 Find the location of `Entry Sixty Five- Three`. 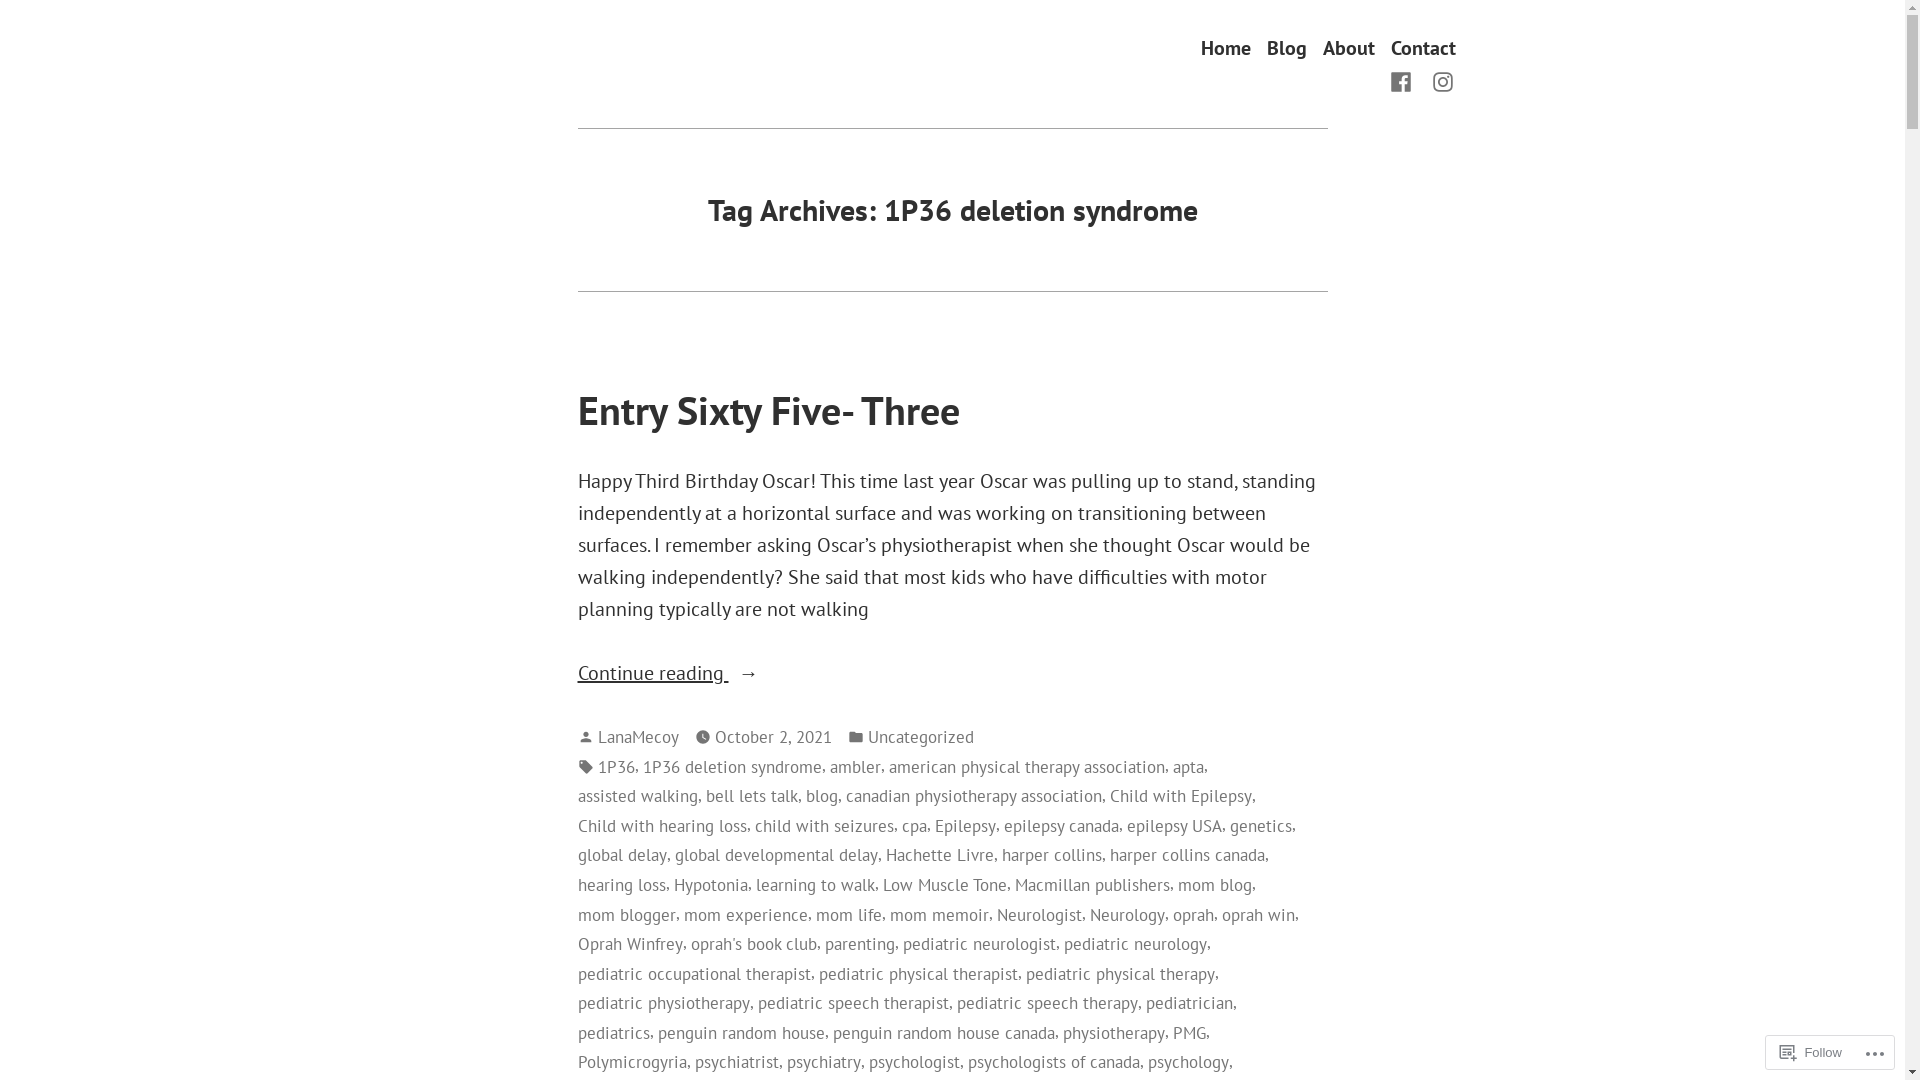

Entry Sixty Five- Three is located at coordinates (769, 410).